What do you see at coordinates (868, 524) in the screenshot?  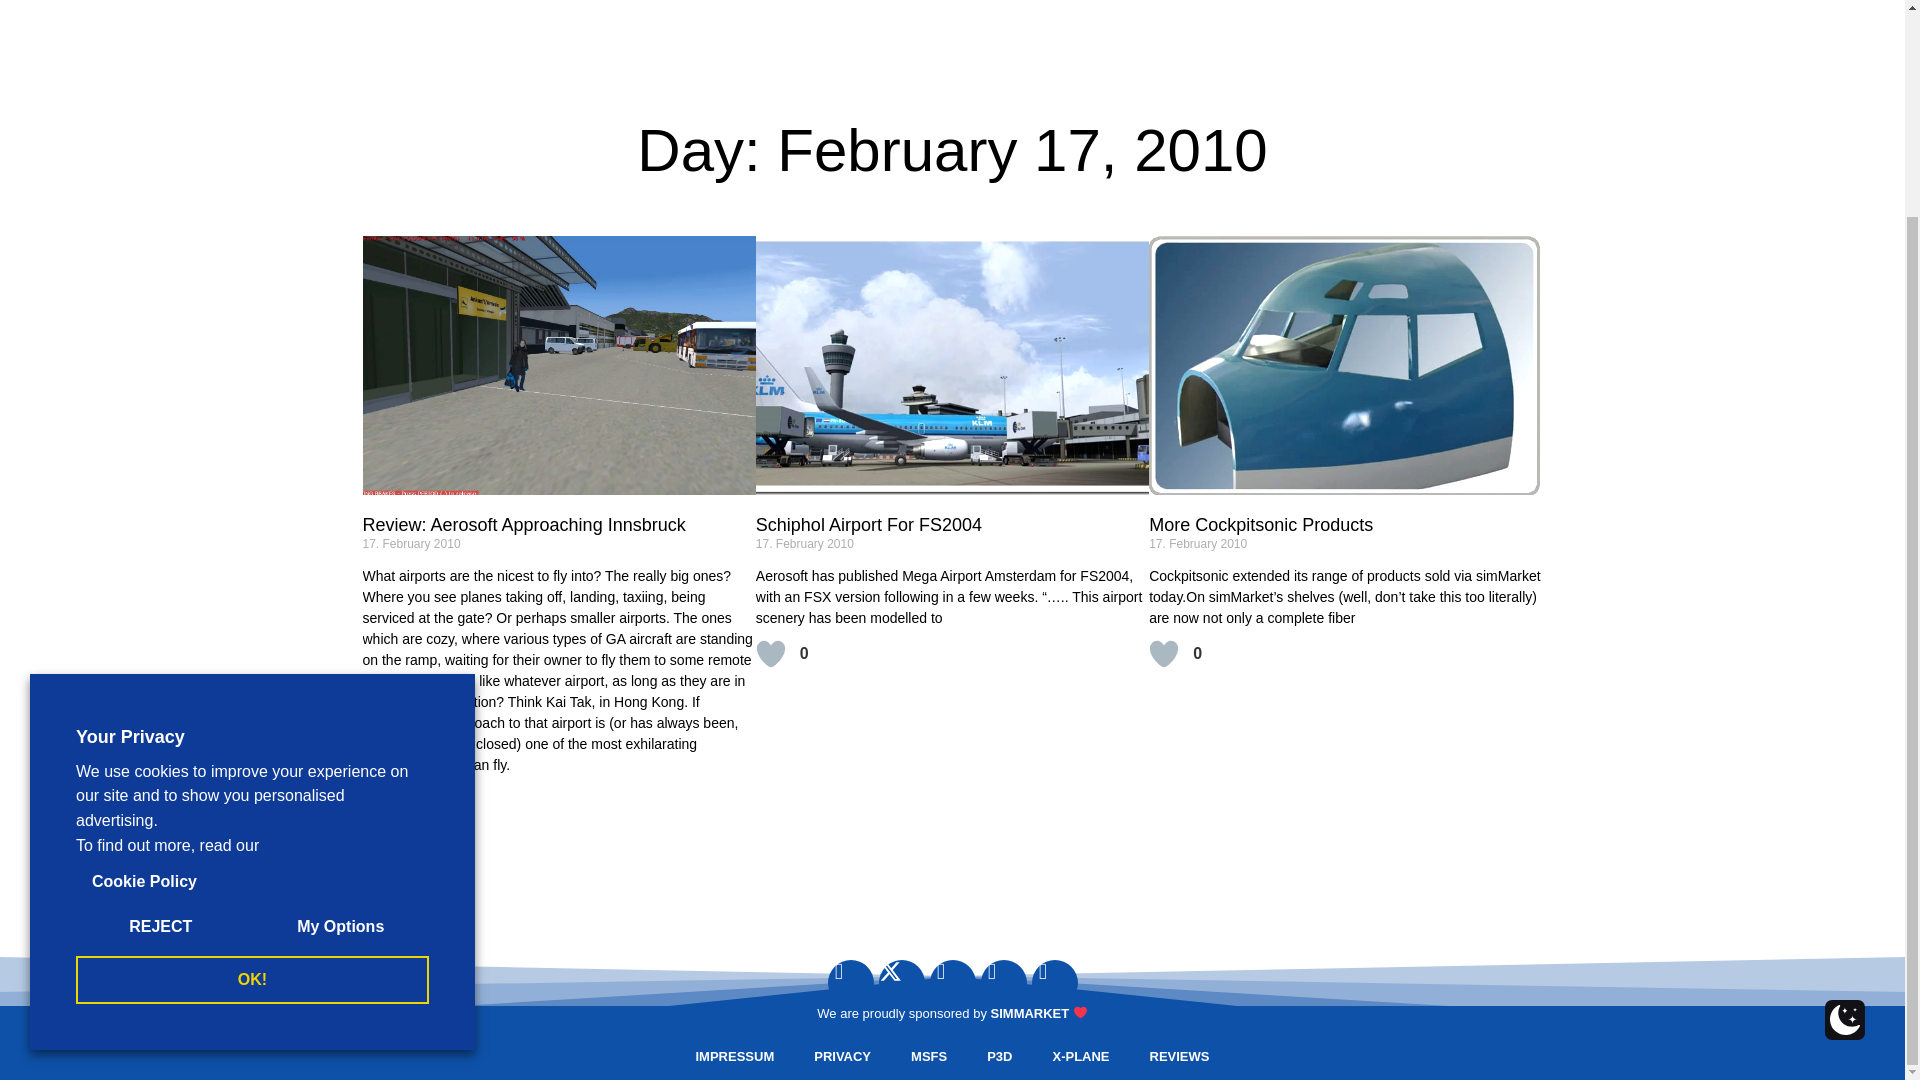 I see `Schiphol Airport For FS2004` at bounding box center [868, 524].